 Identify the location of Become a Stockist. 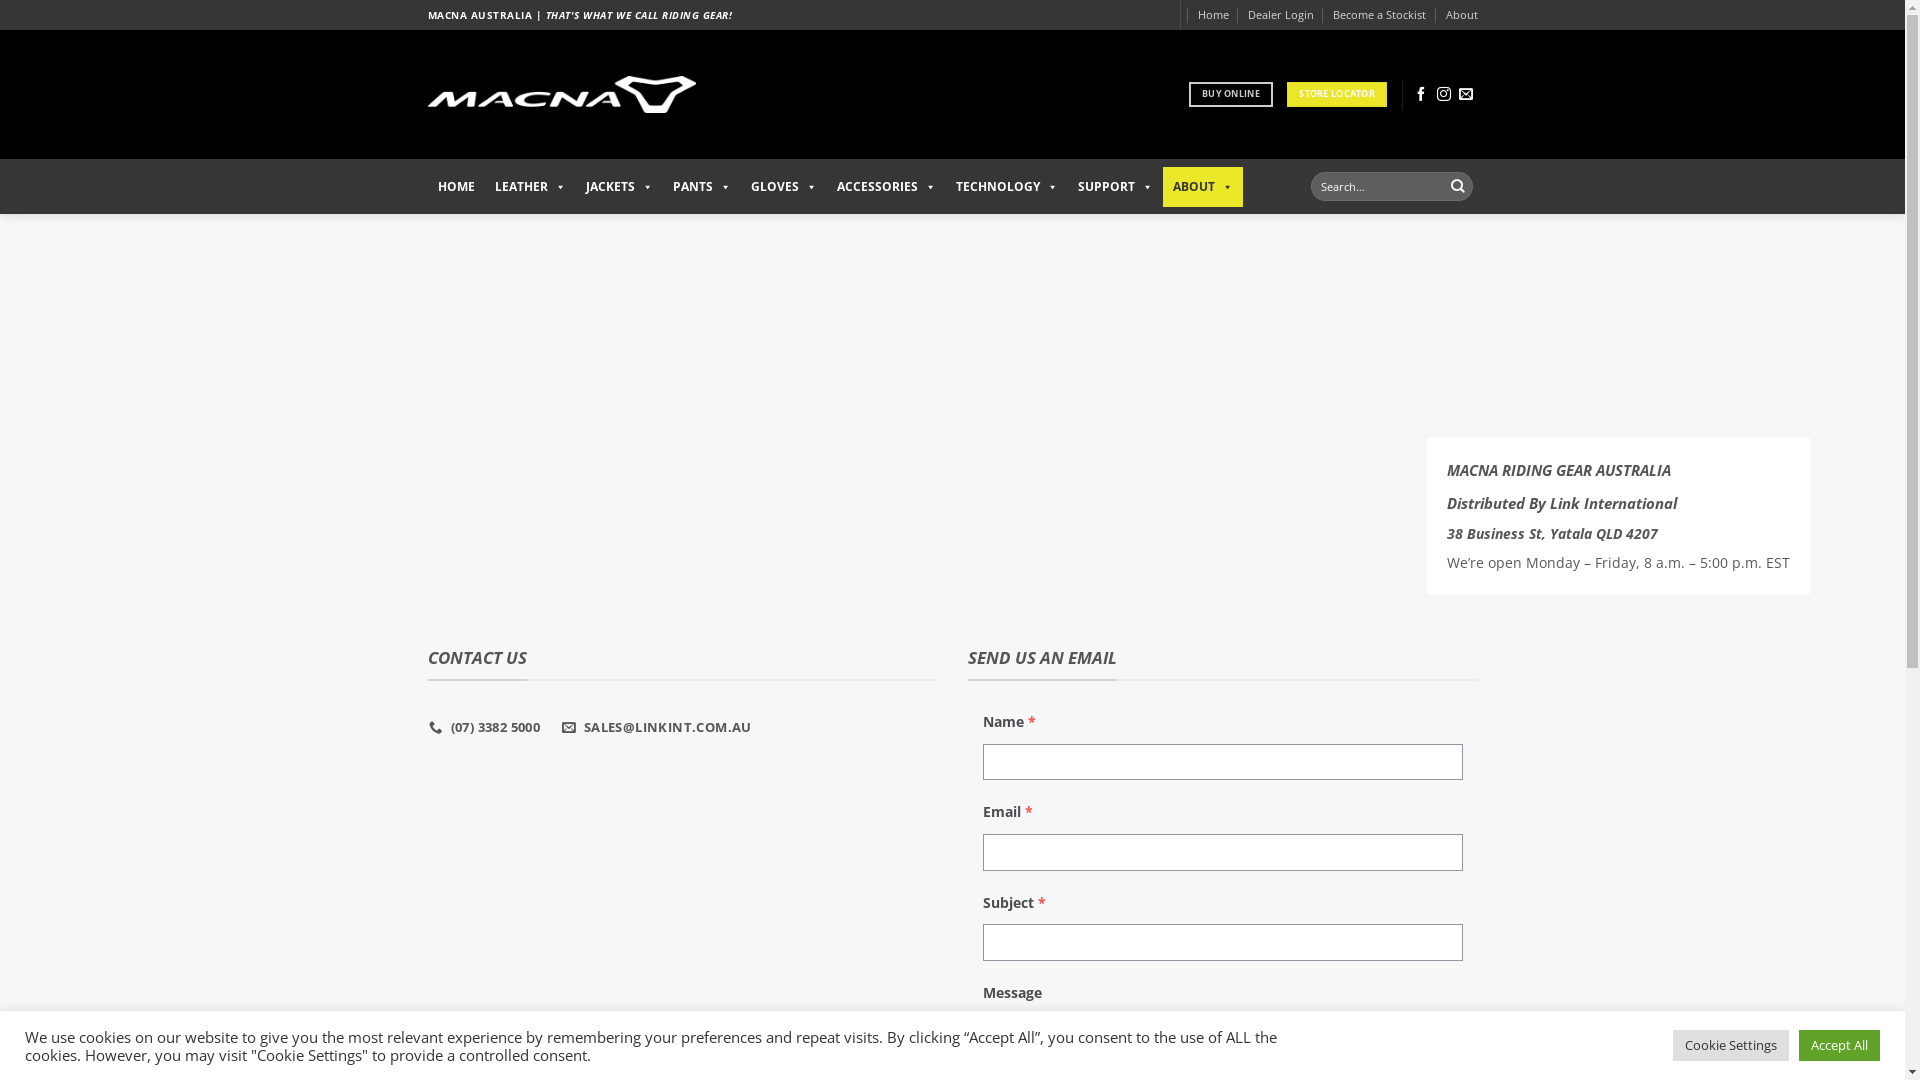
(1380, 14).